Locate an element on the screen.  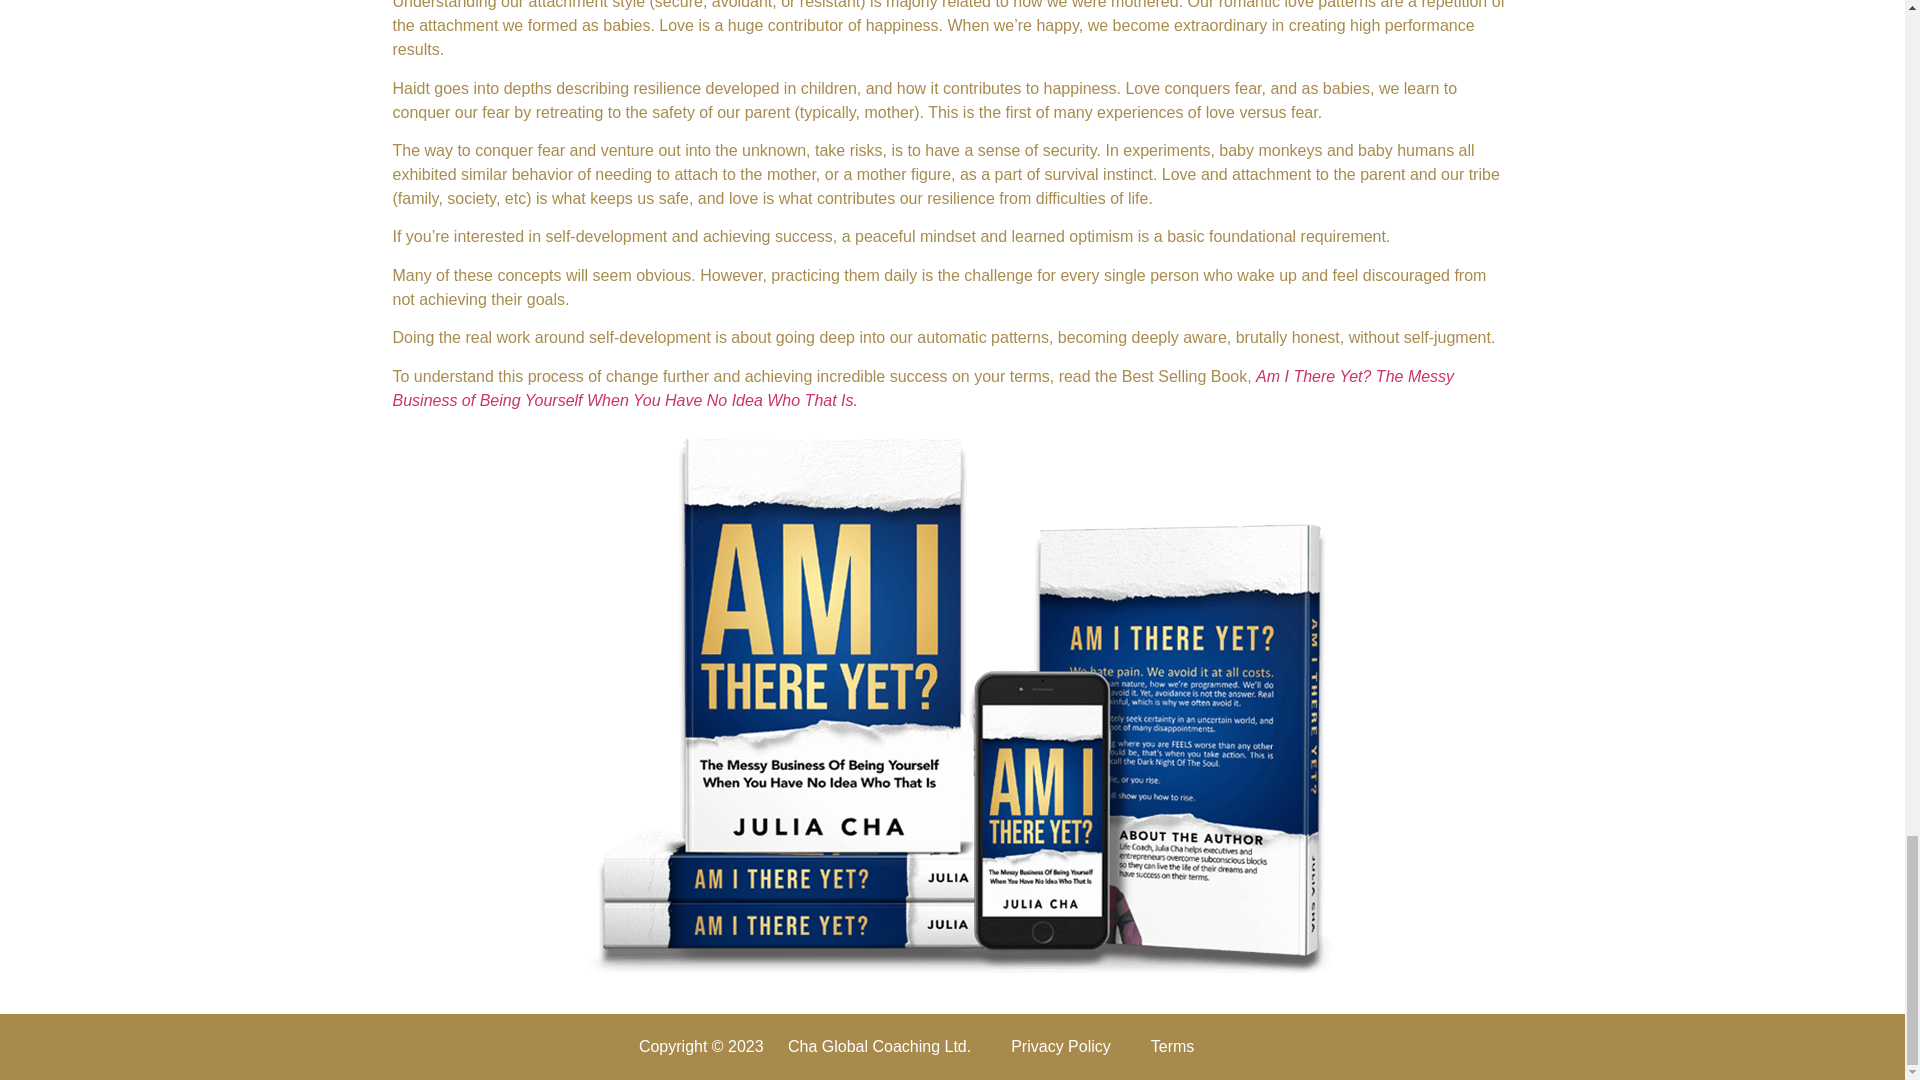
Terms is located at coordinates (1172, 1046).